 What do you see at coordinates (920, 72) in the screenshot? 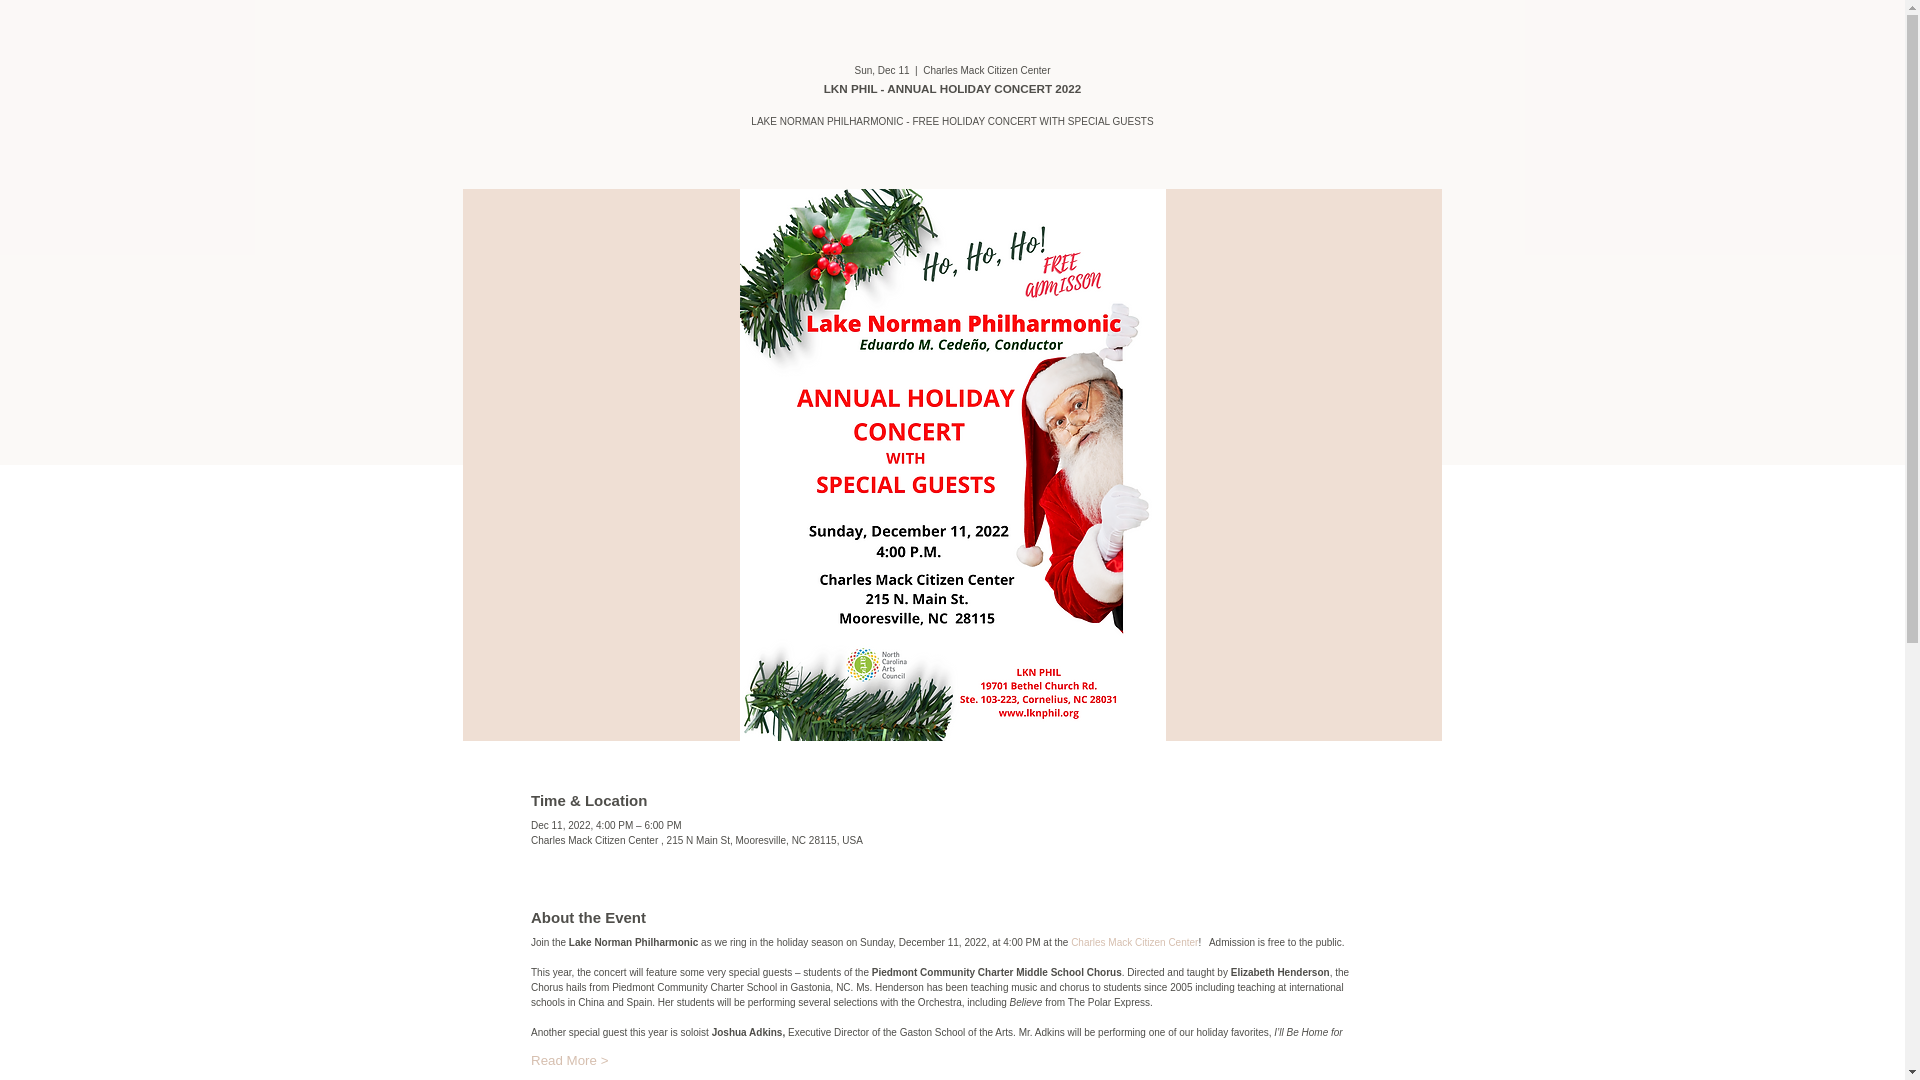
I see `Home` at bounding box center [920, 72].